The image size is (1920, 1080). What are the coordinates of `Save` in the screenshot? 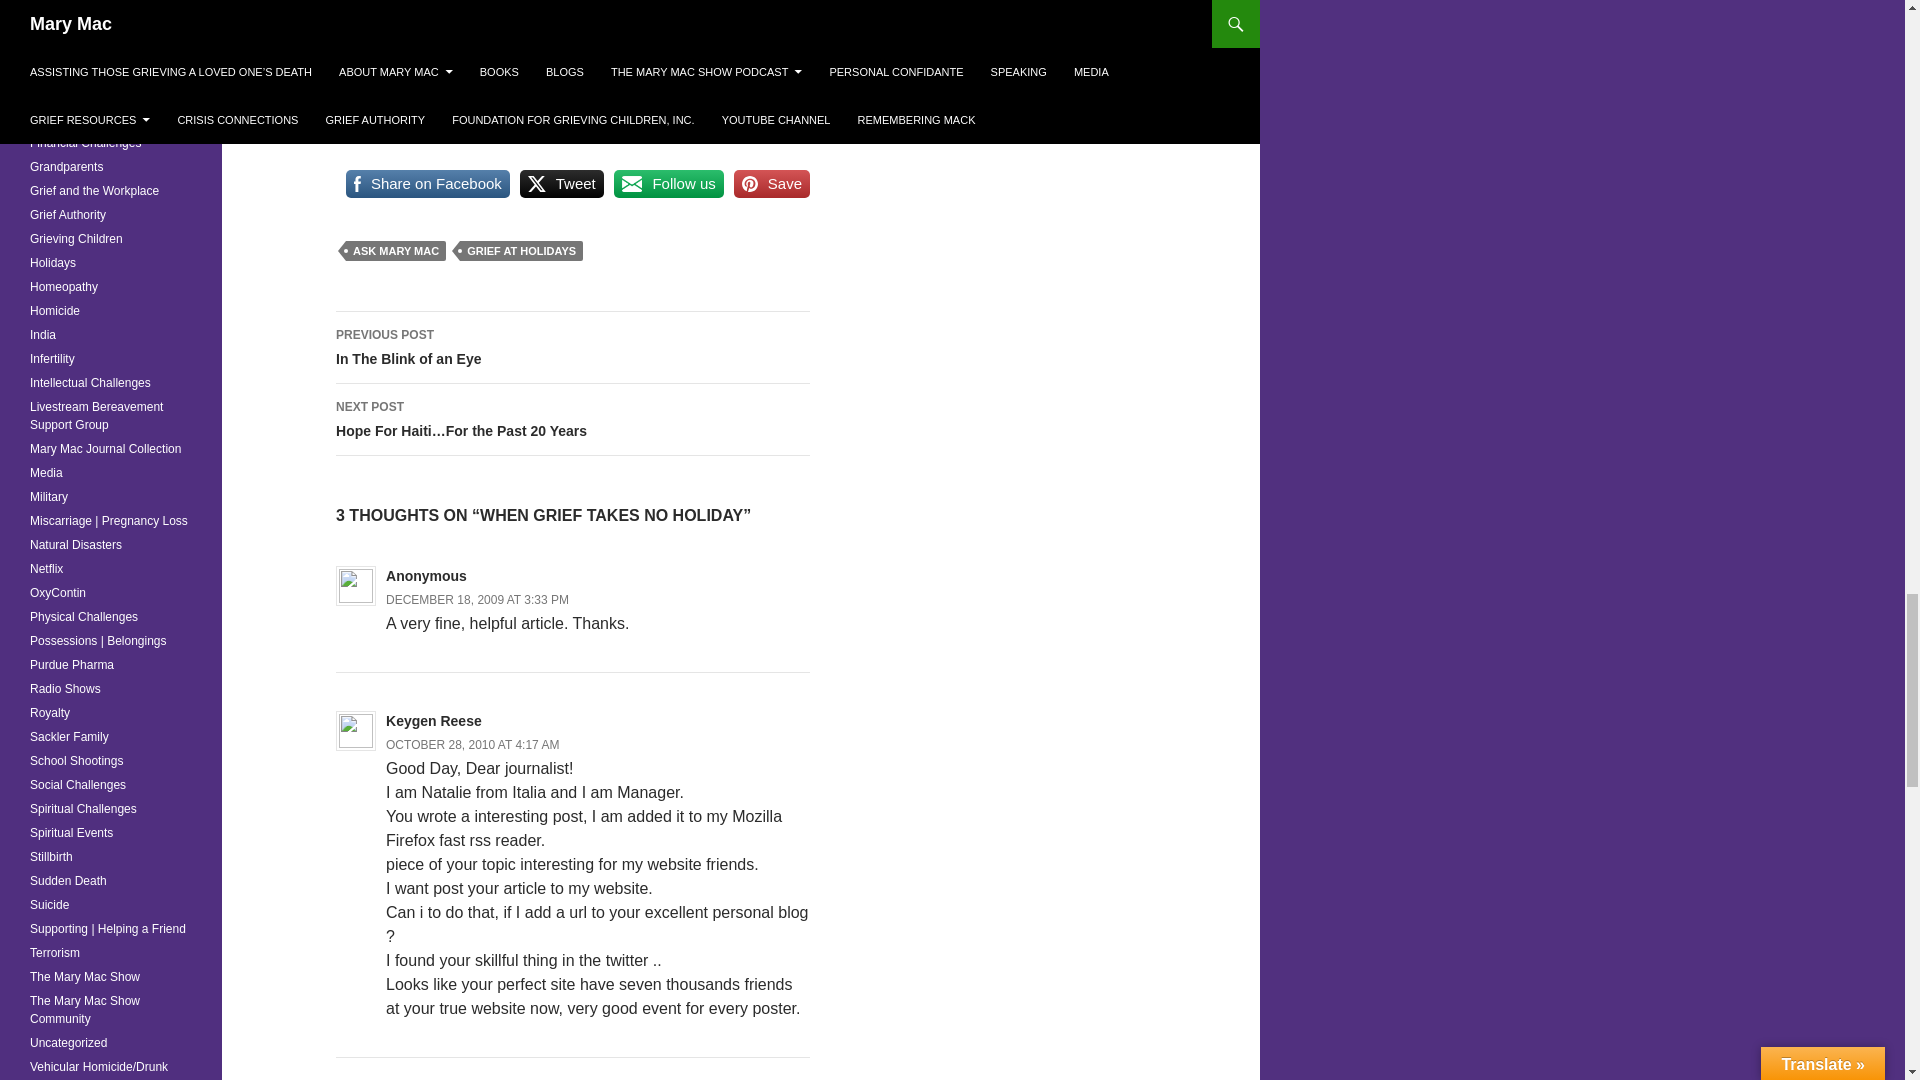 It's located at (476, 599).